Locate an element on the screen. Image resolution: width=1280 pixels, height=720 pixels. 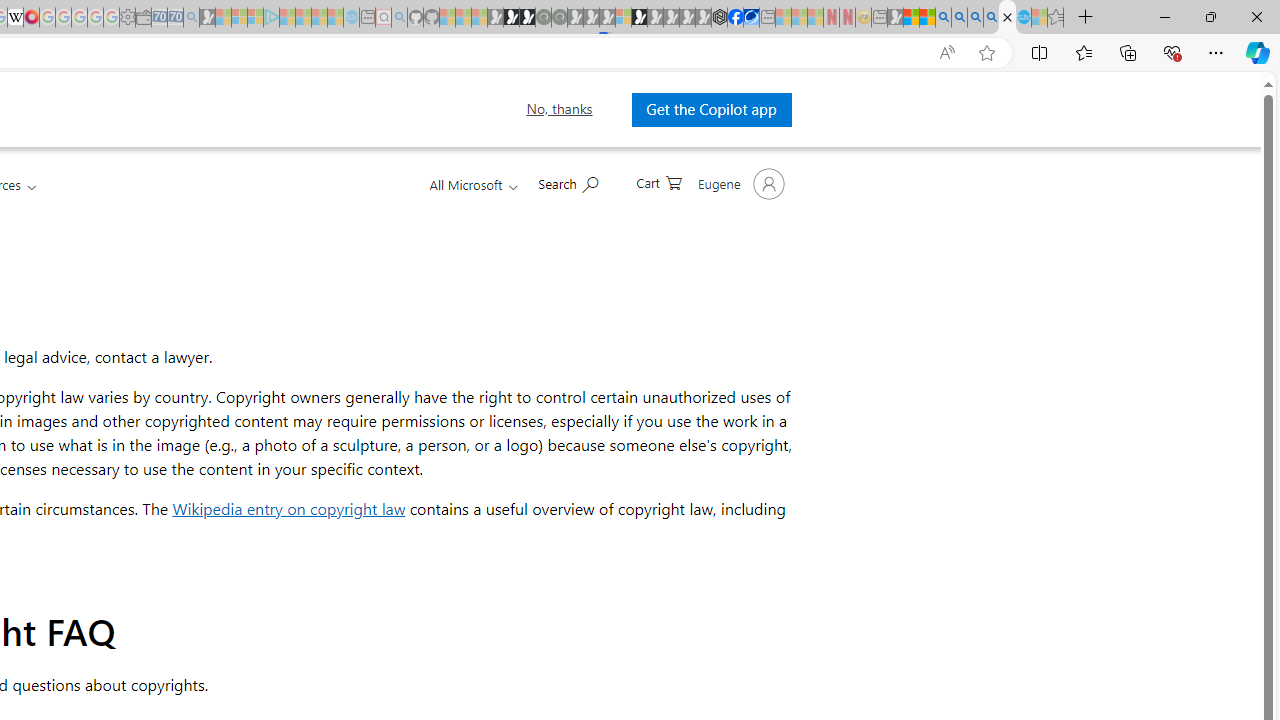
AirNow.gov is located at coordinates (751, 18).